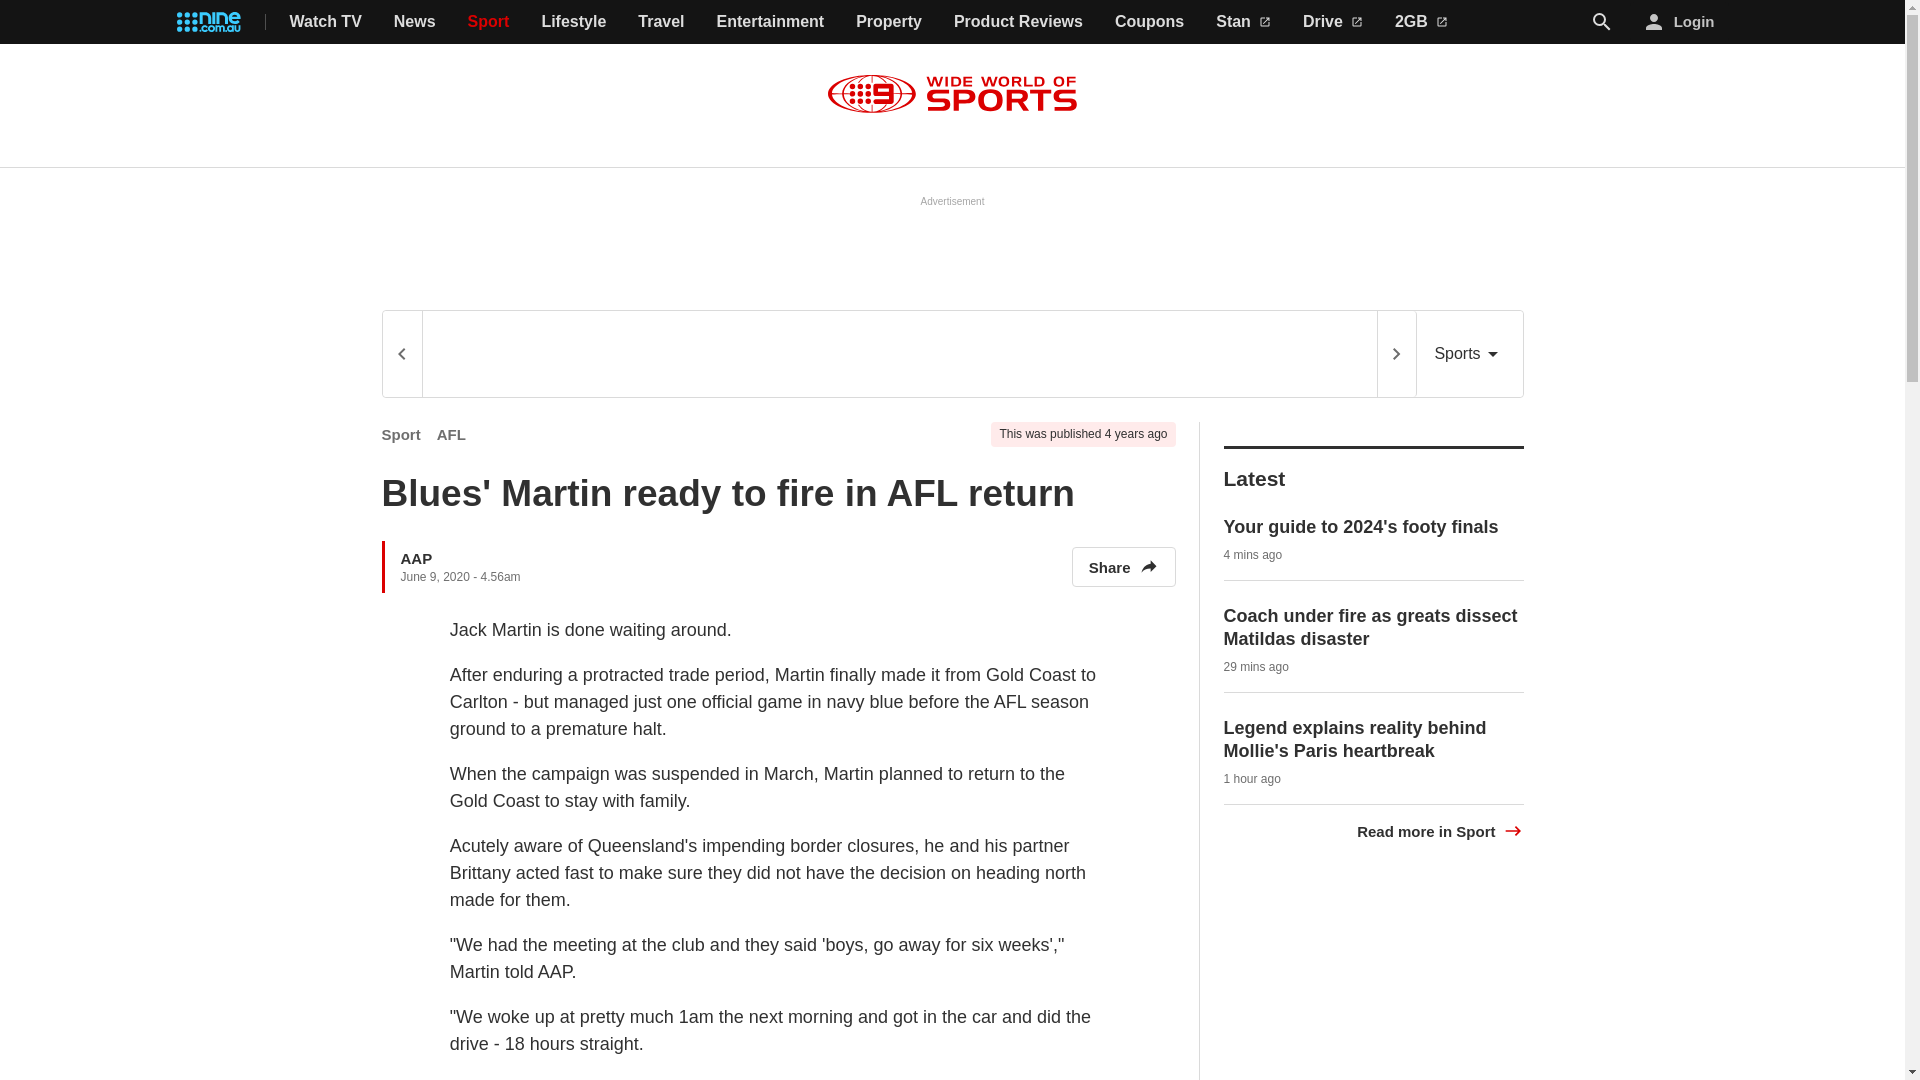 The image size is (1920, 1080). Describe the element at coordinates (1362, 526) in the screenshot. I see `Your guide to 2024's footy finals` at that location.